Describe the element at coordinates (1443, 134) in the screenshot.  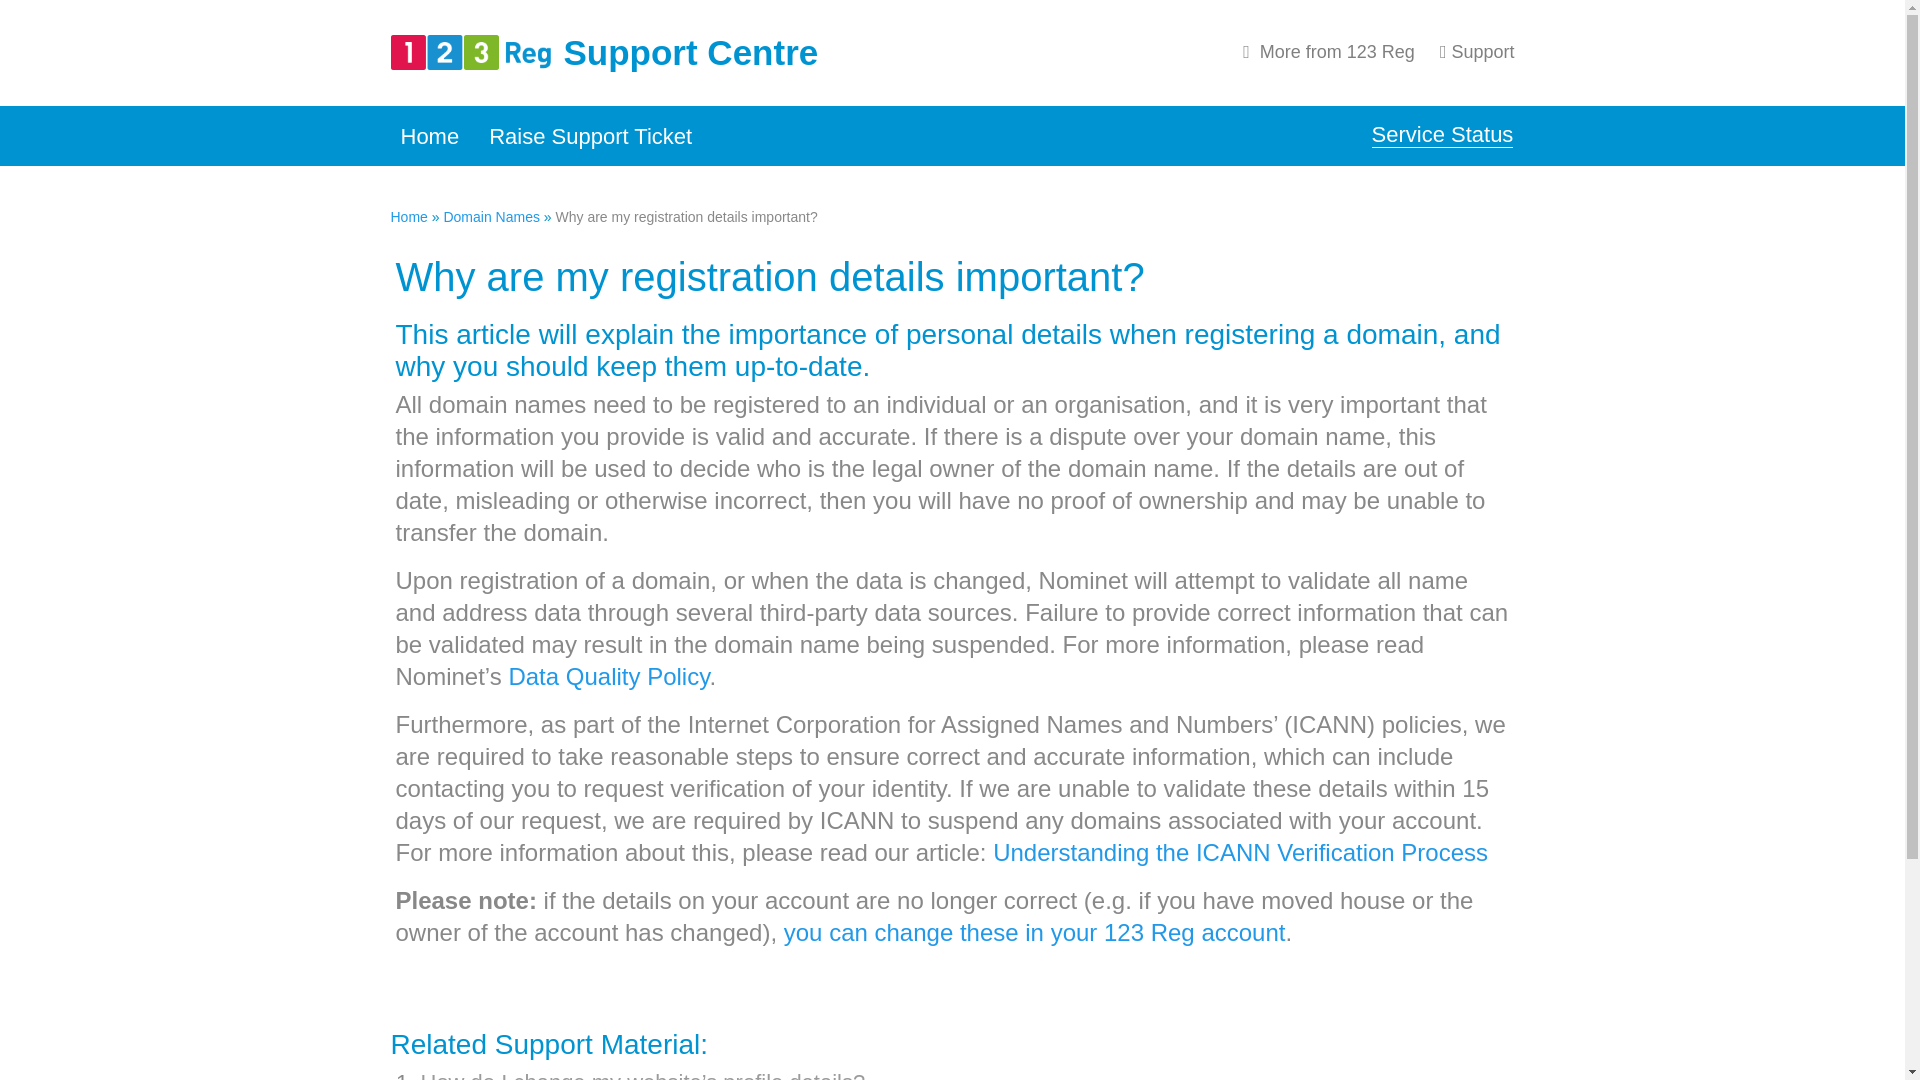
I see `Service Status` at that location.